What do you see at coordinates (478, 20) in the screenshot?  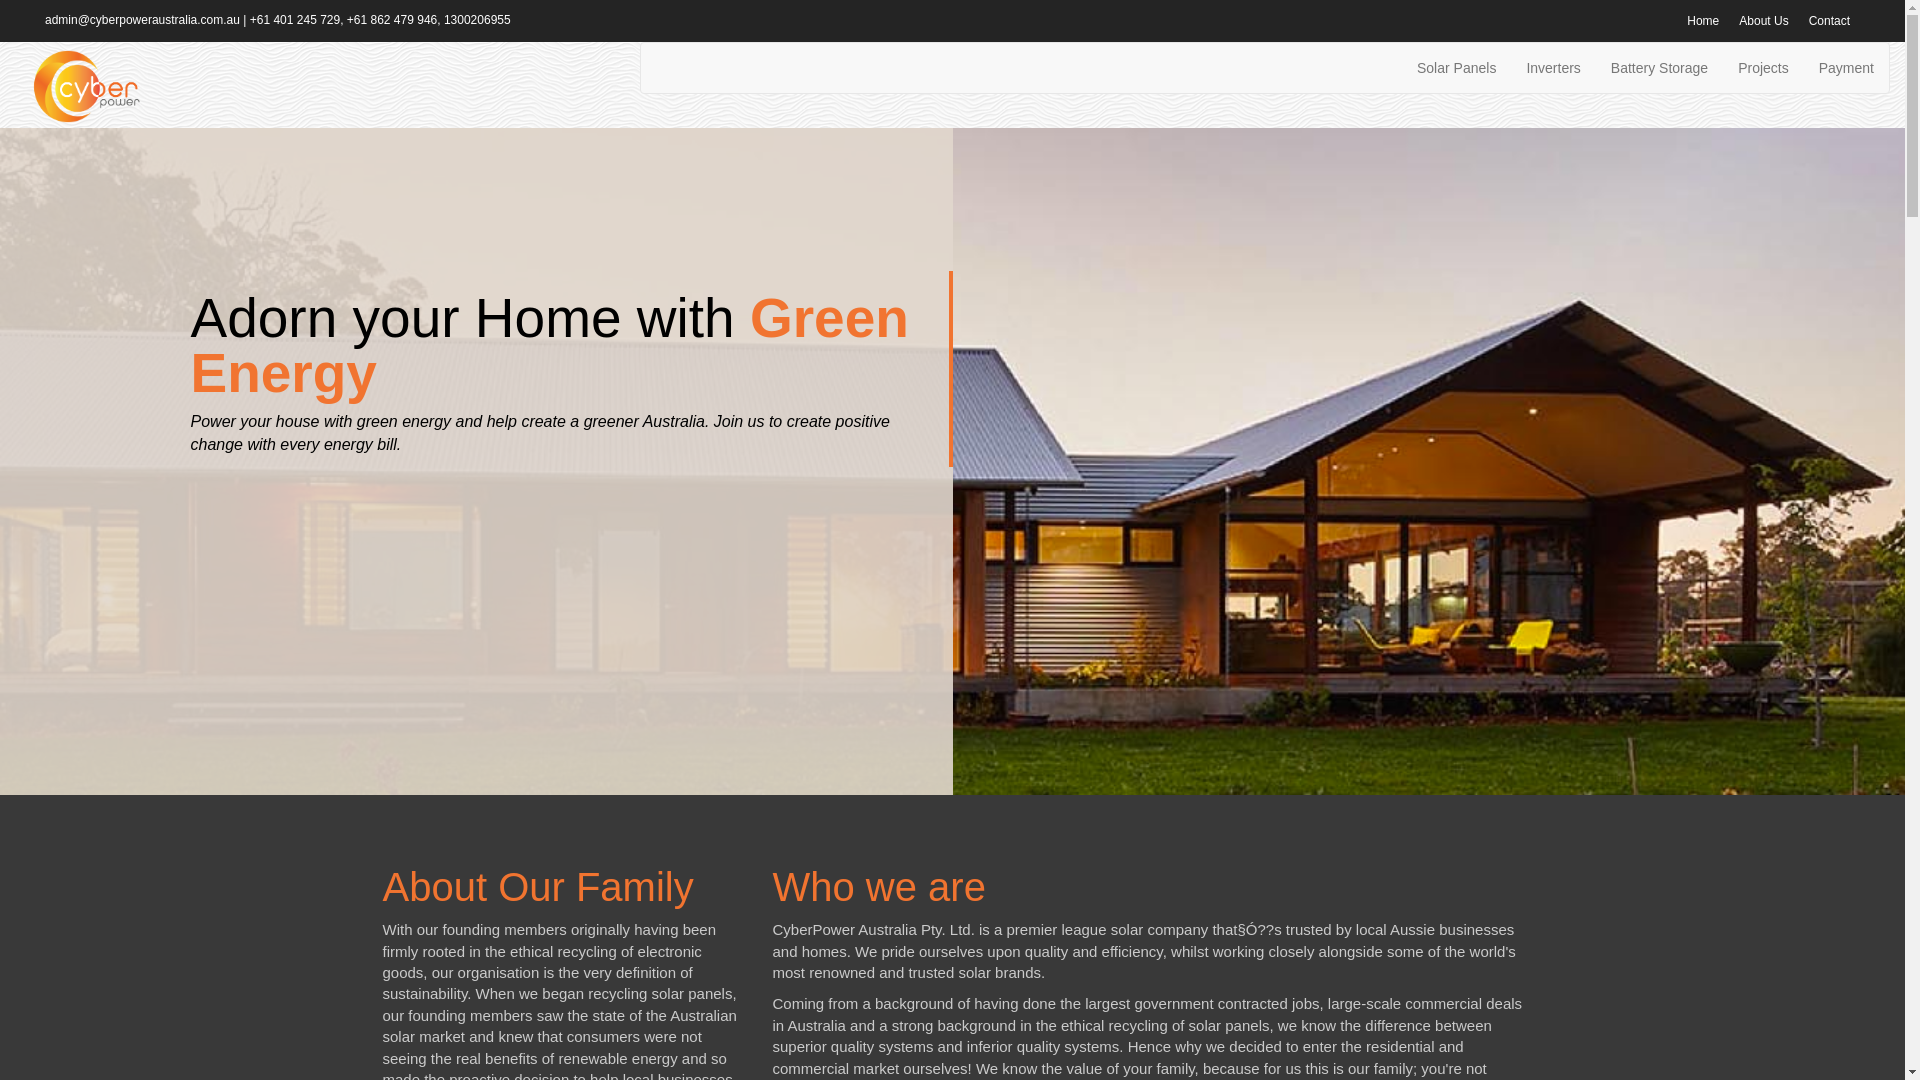 I see `1300206955` at bounding box center [478, 20].